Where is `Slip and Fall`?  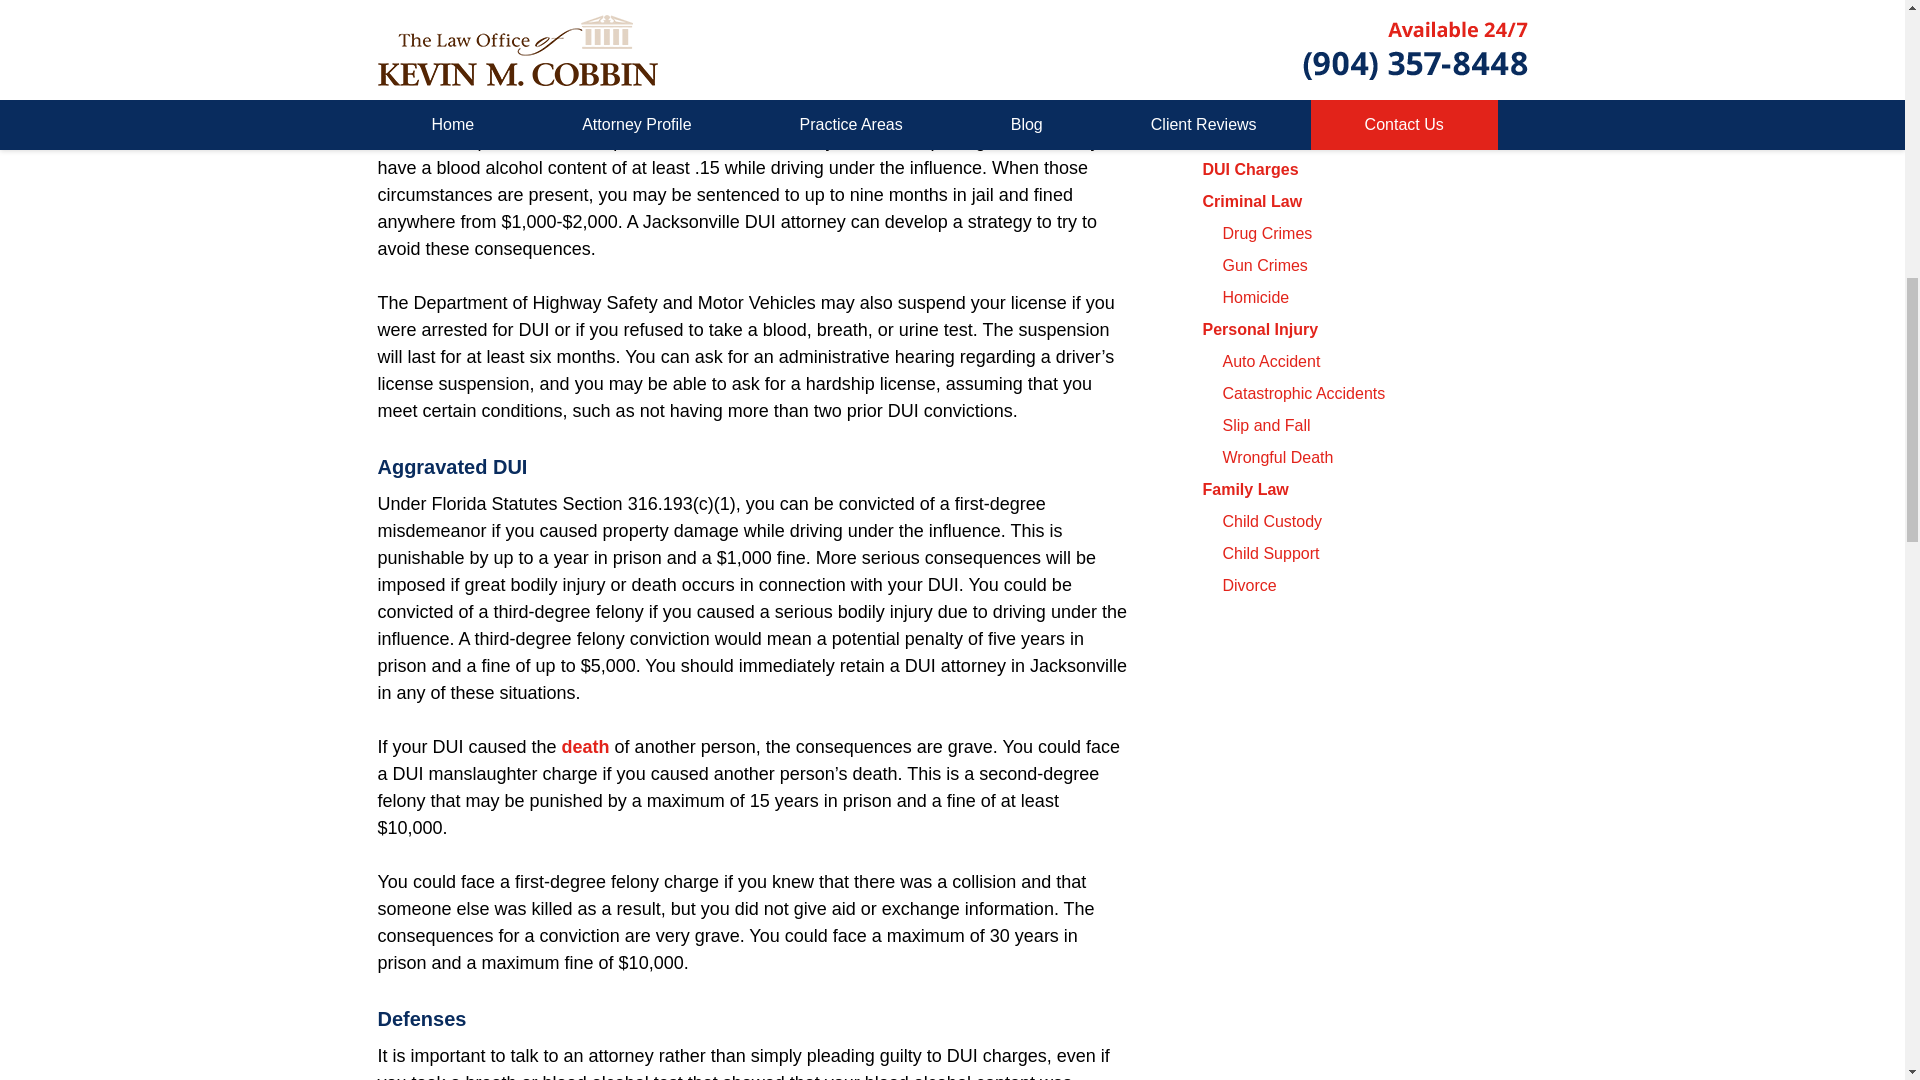 Slip and Fall is located at coordinates (1259, 426).